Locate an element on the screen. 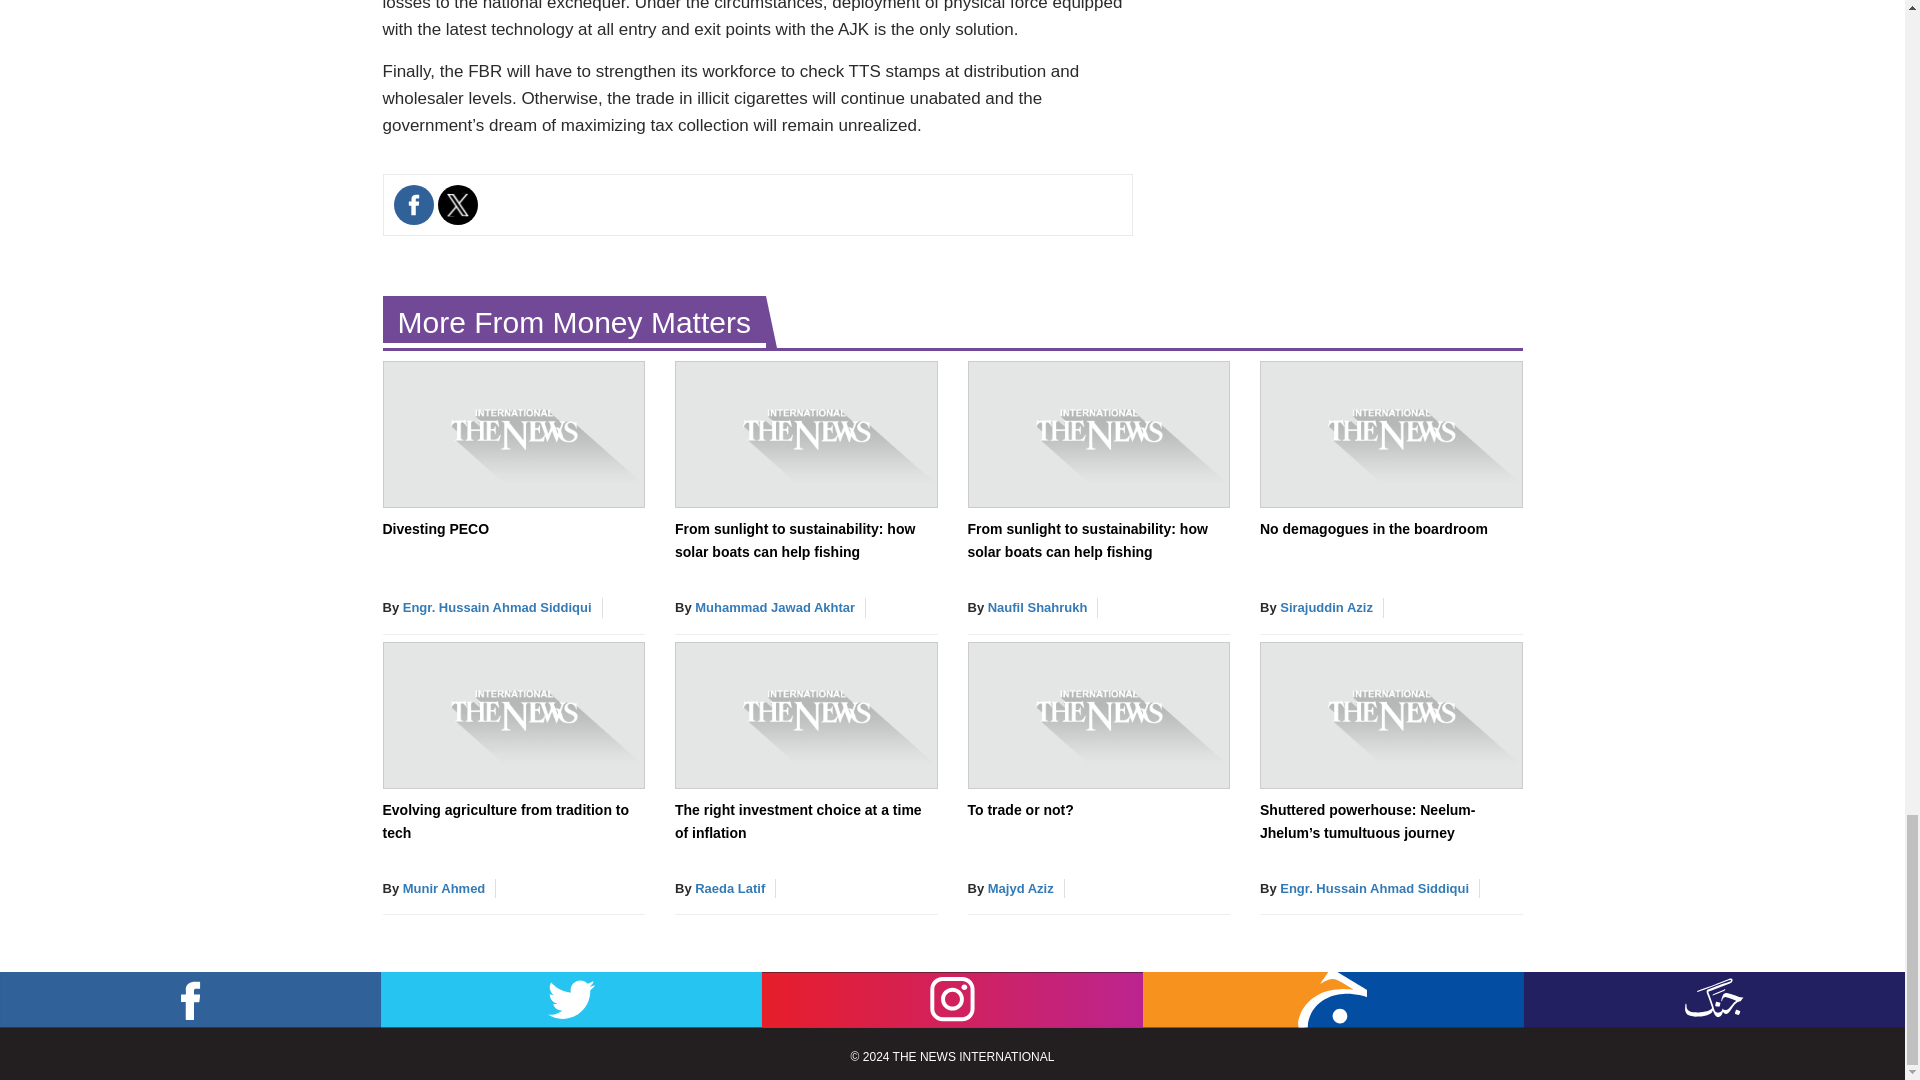 The height and width of the screenshot is (1080, 1920). Divesting PECO is located at coordinates (436, 528).